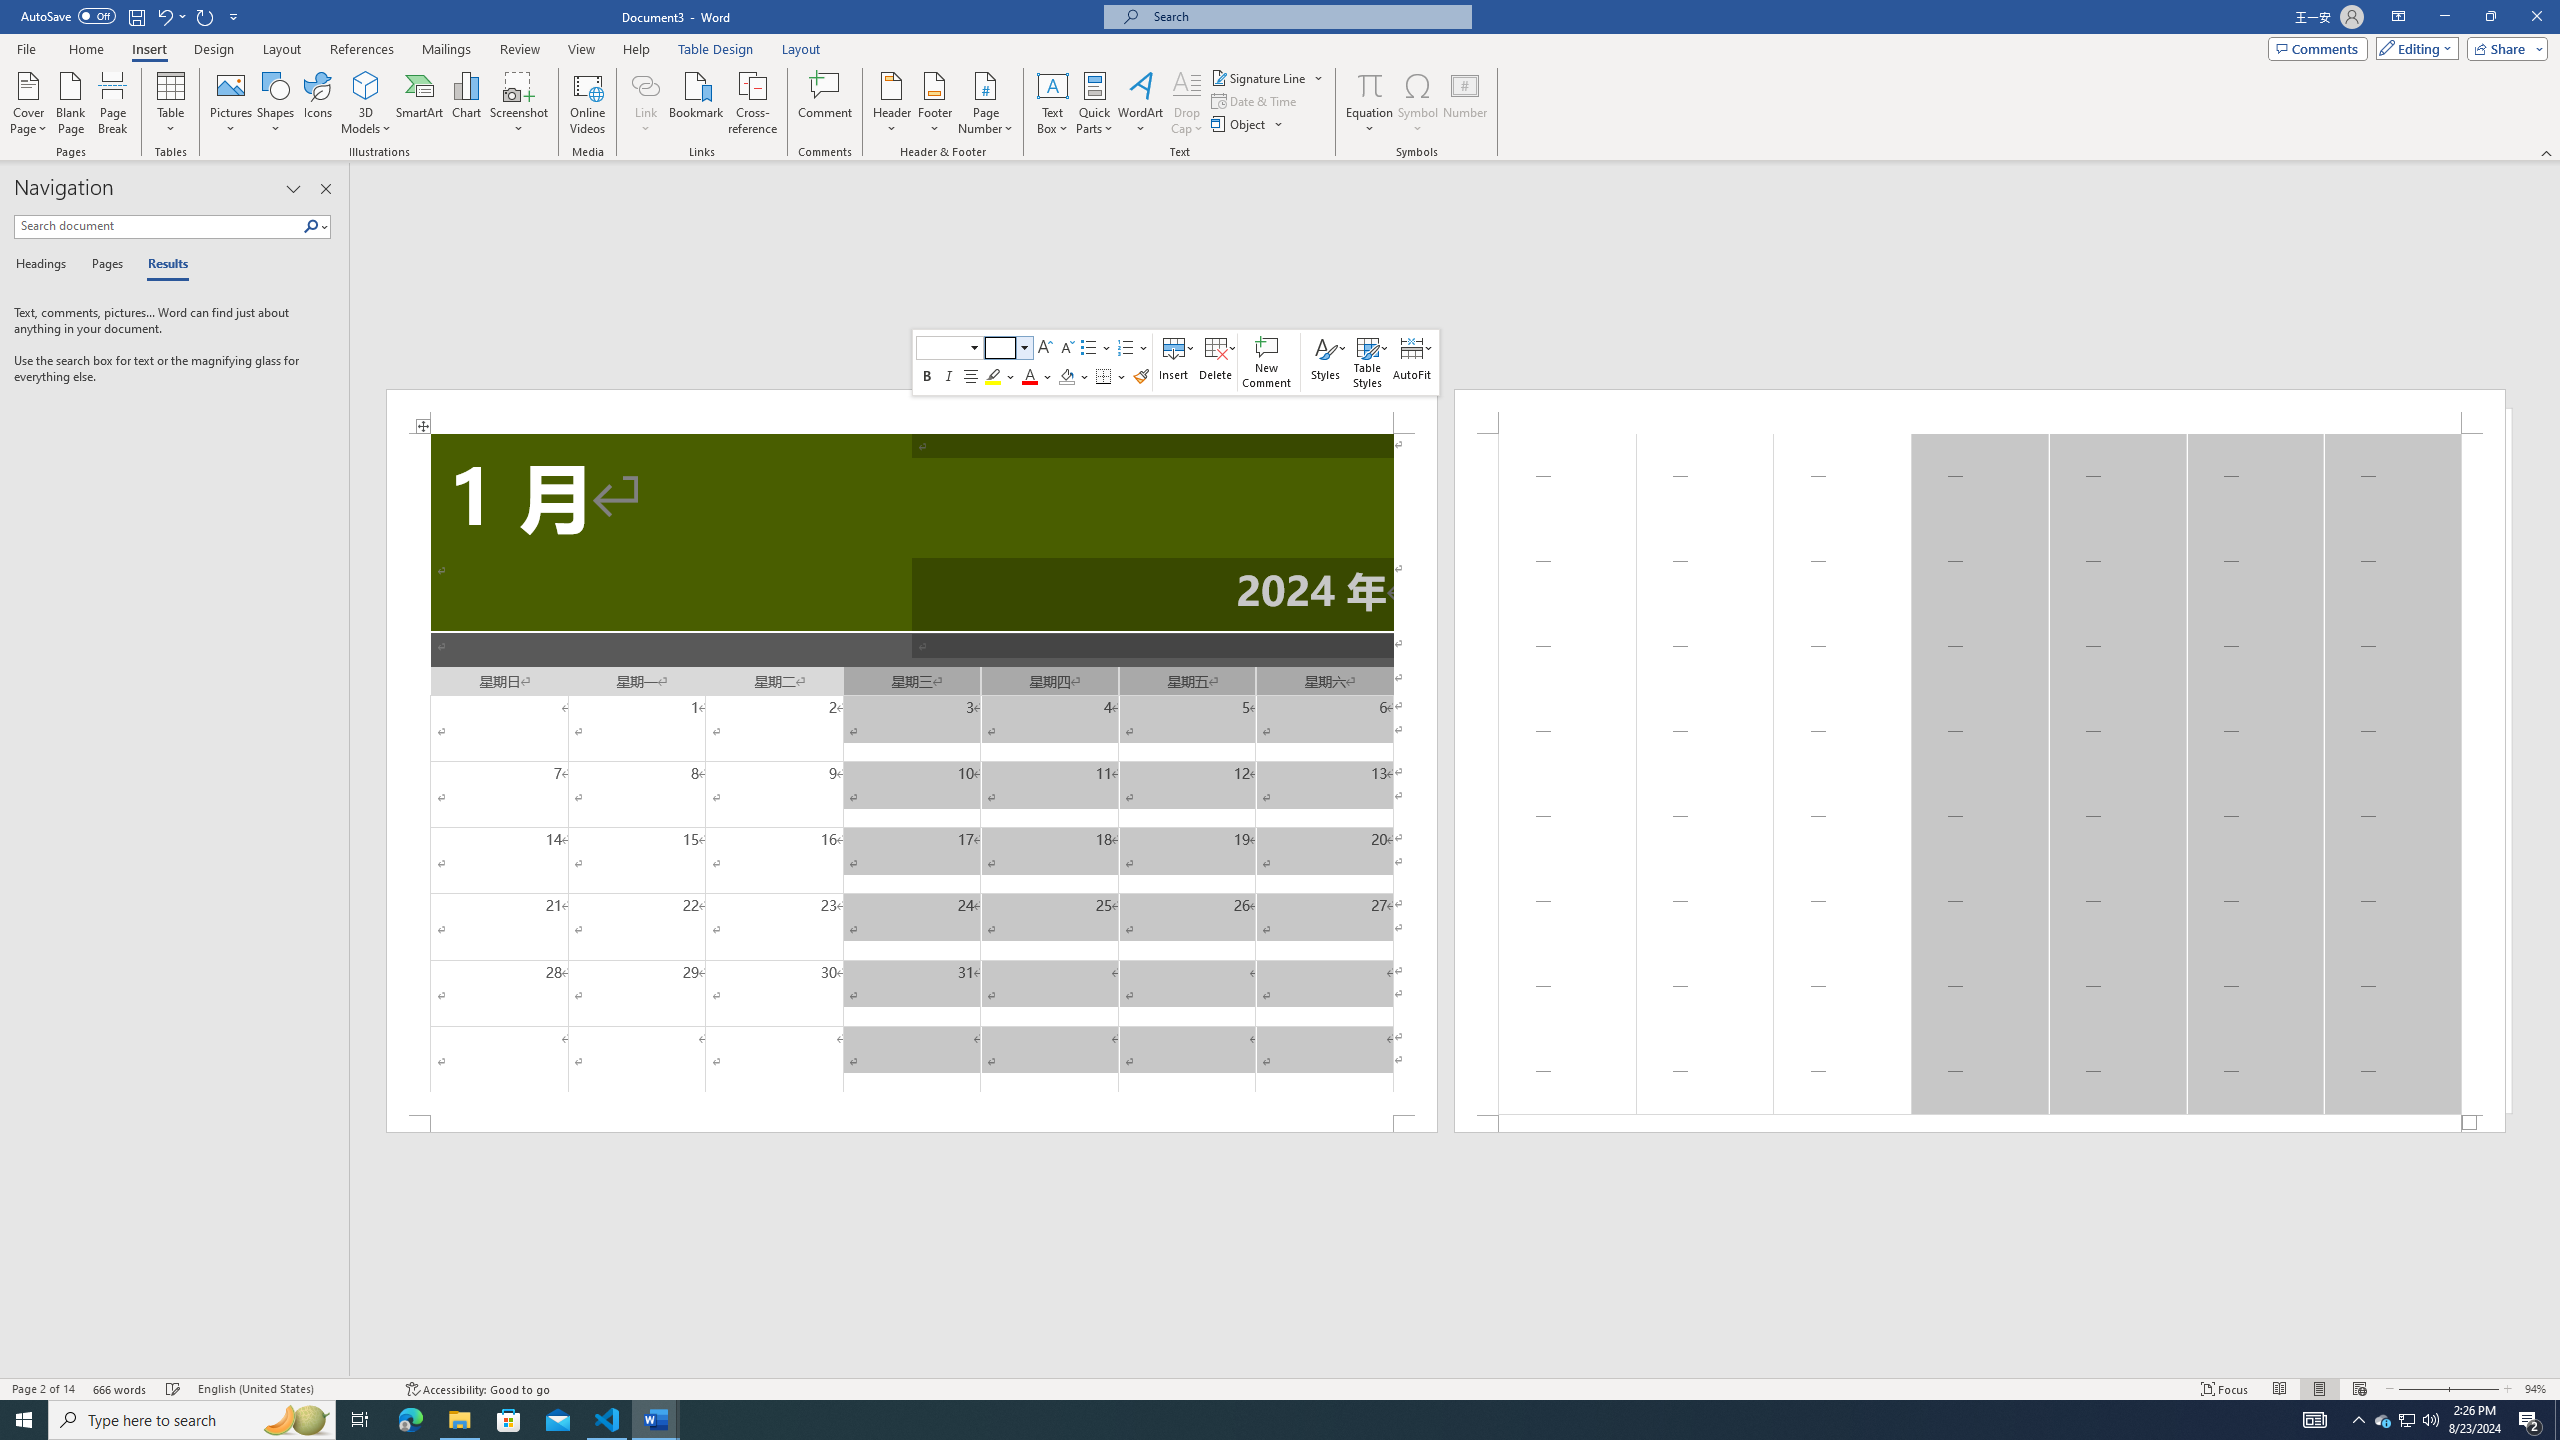 Image resolution: width=2560 pixels, height=1440 pixels. I want to click on Link, so click(366, 103).